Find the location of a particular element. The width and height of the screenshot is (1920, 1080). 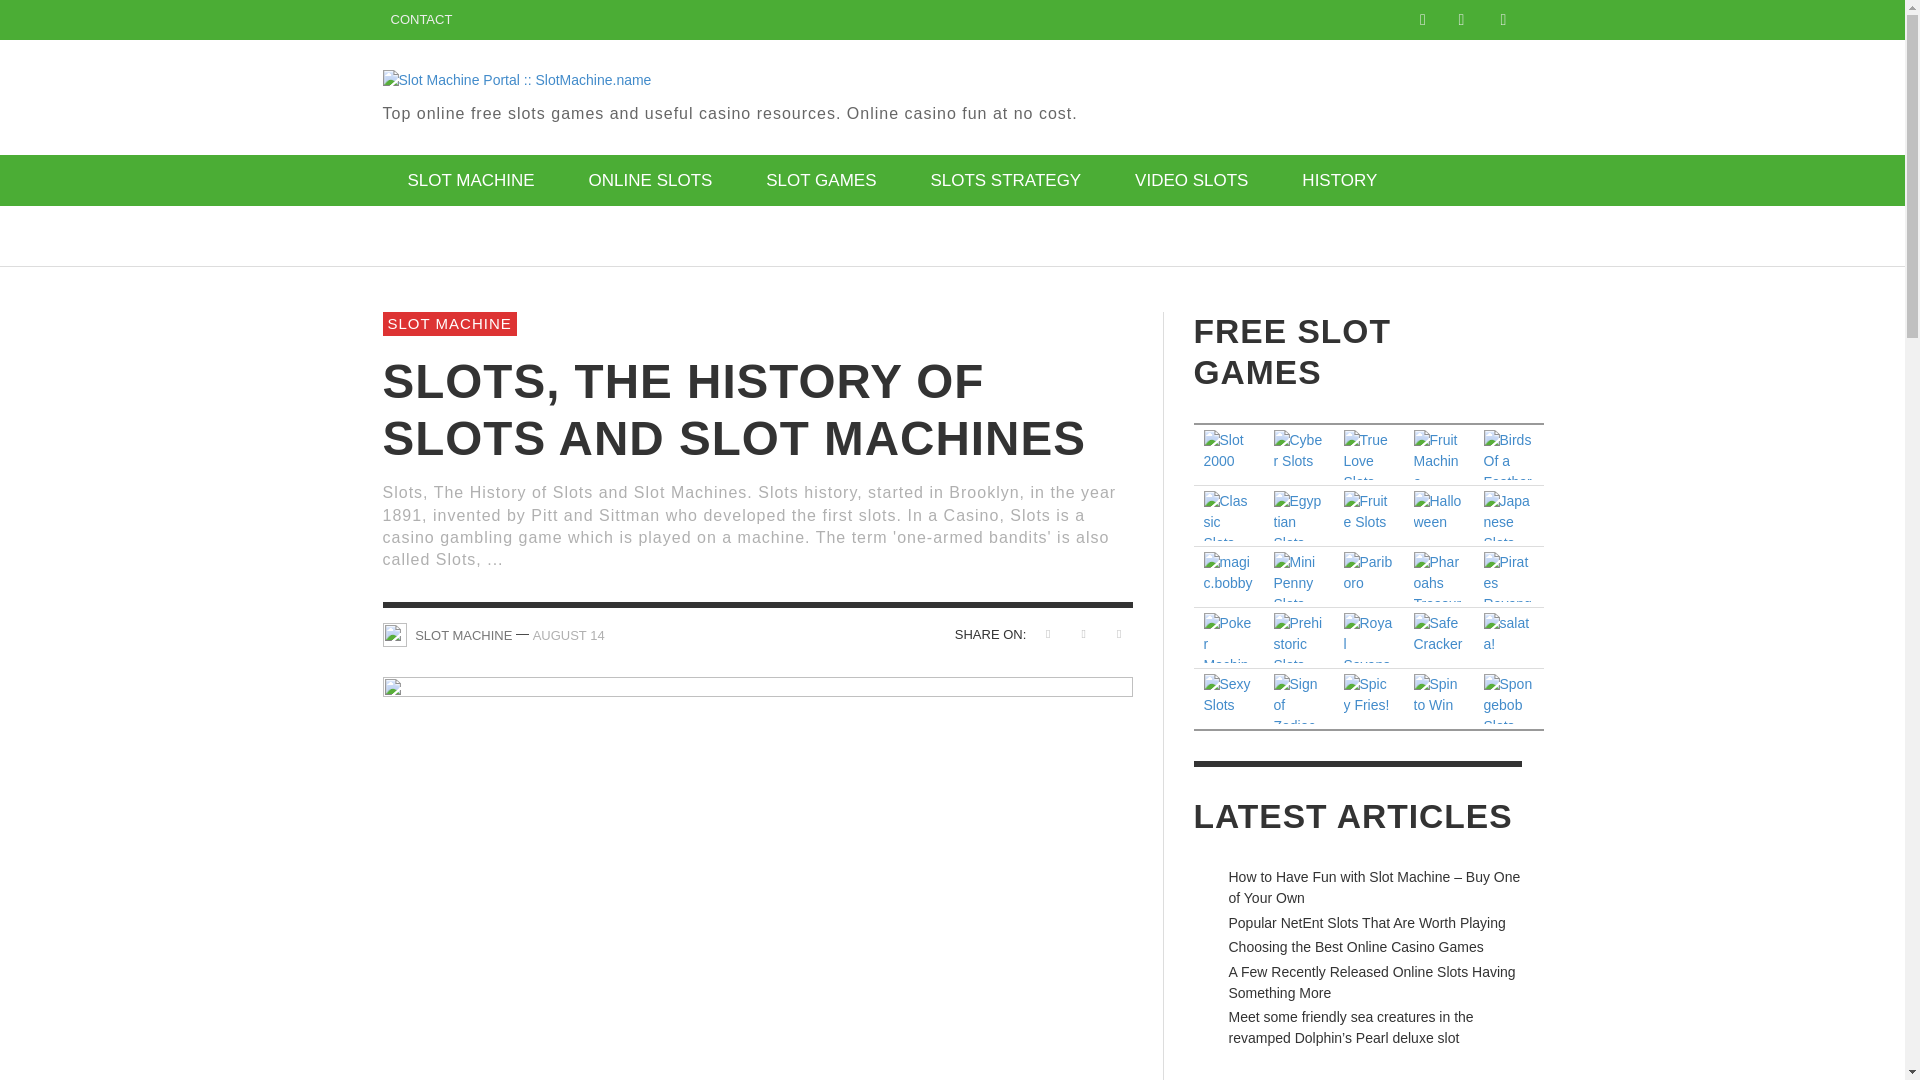

CONTACT is located at coordinates (421, 20).